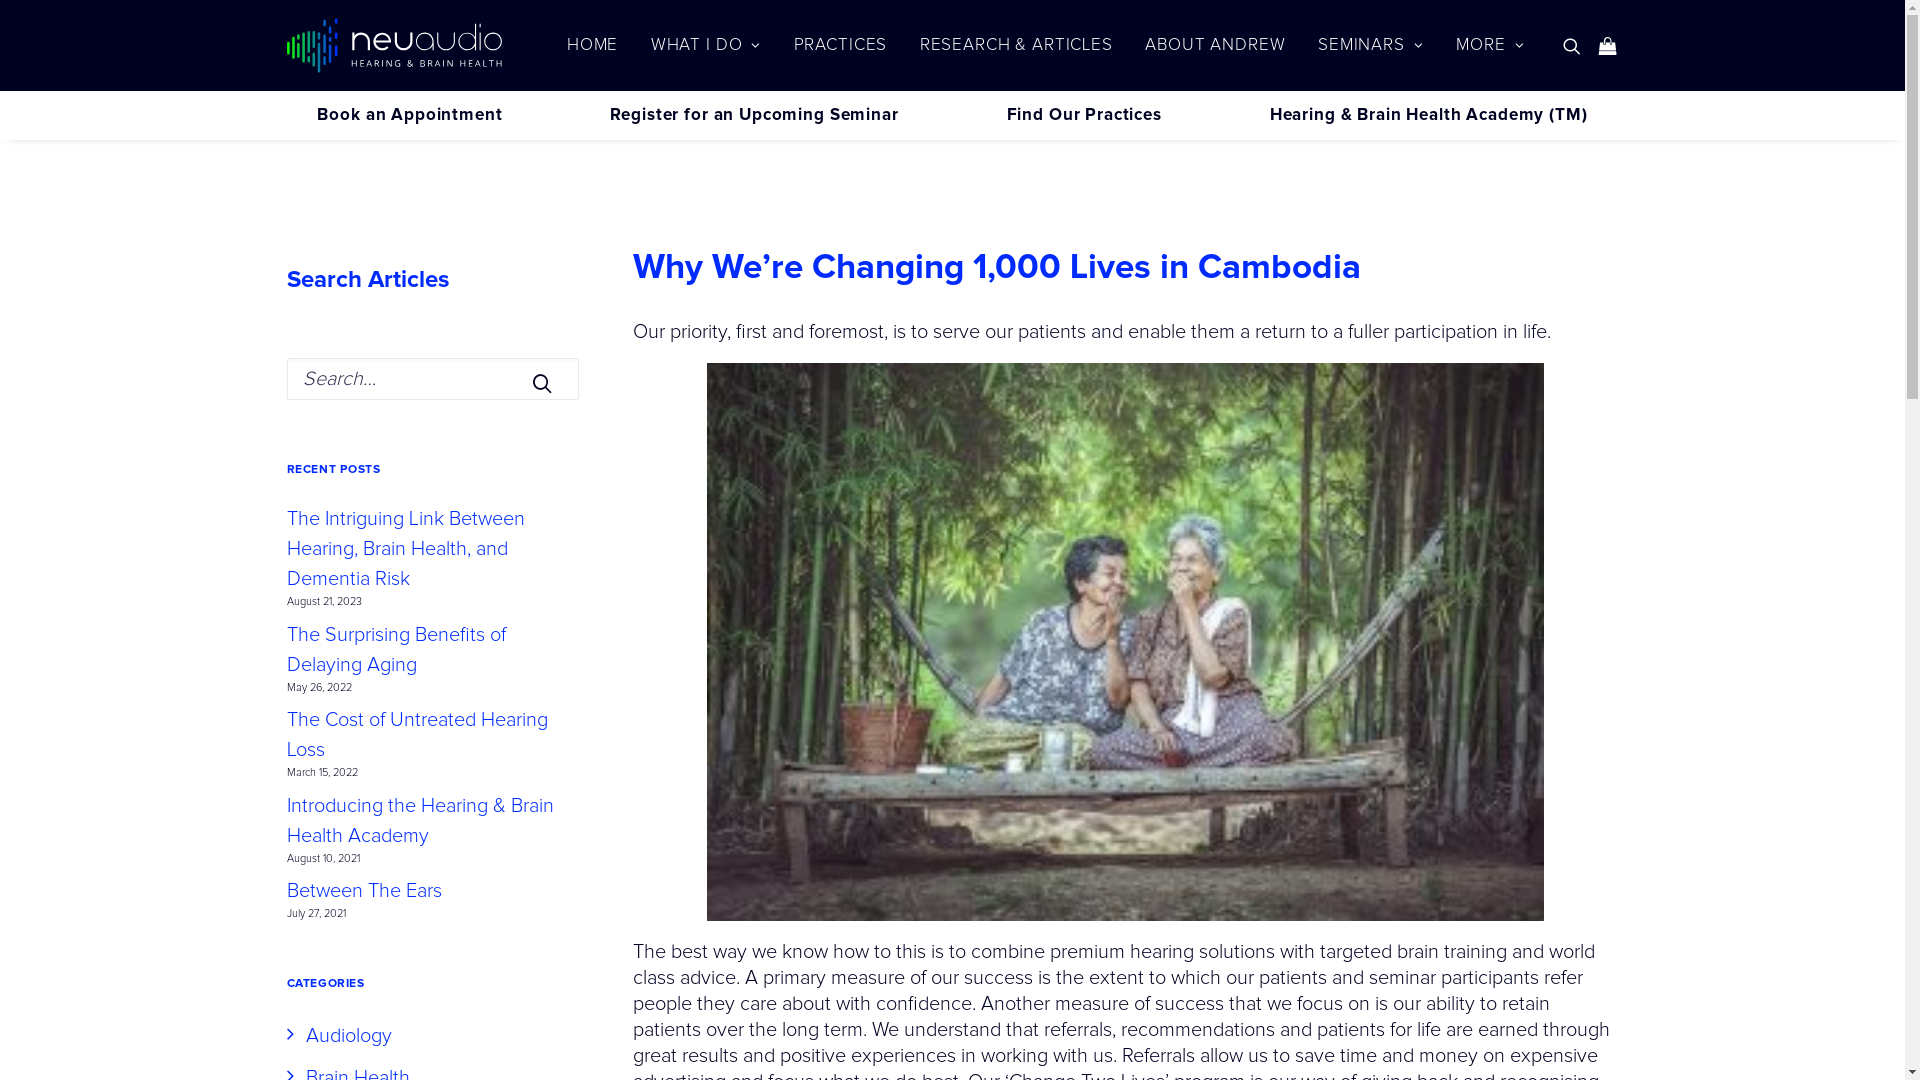 This screenshot has height=1080, width=1920. I want to click on Search for:, so click(432, 379).